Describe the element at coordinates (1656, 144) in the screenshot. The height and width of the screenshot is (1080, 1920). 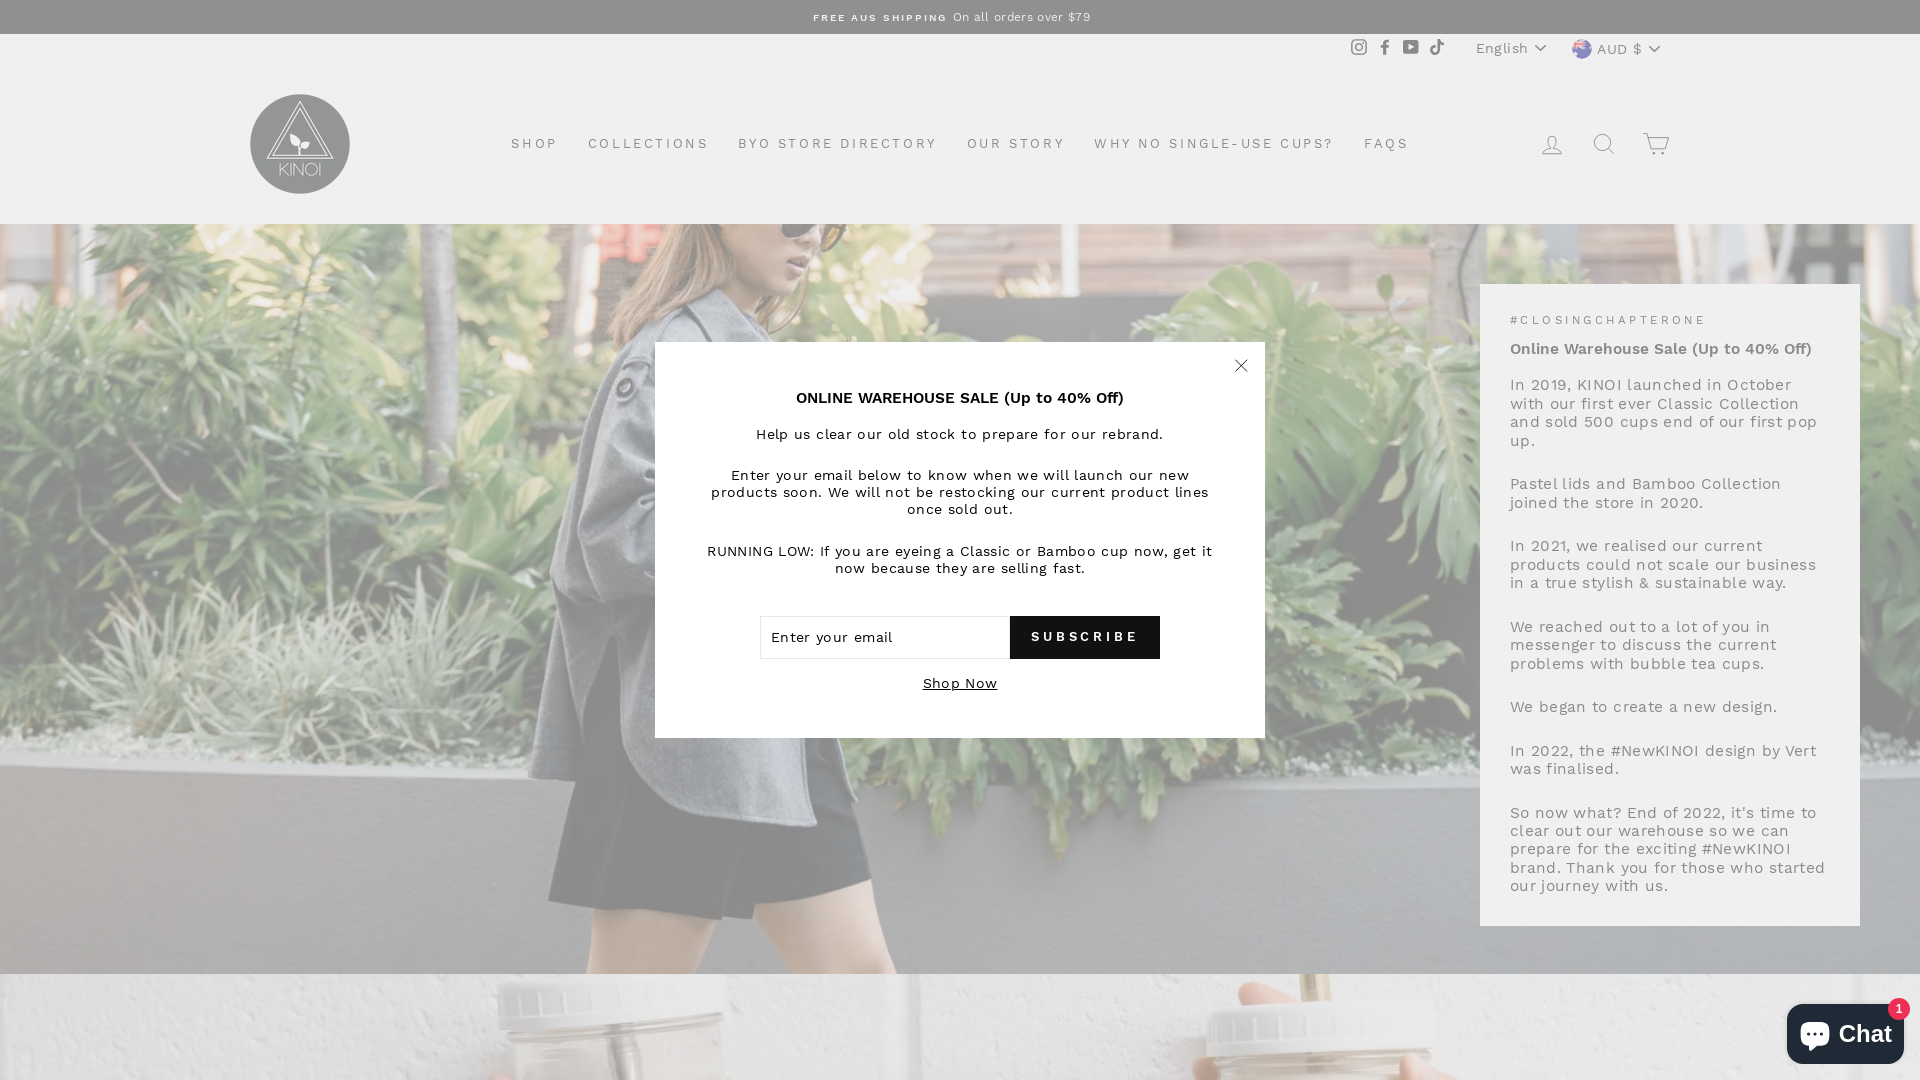
I see `CART` at that location.